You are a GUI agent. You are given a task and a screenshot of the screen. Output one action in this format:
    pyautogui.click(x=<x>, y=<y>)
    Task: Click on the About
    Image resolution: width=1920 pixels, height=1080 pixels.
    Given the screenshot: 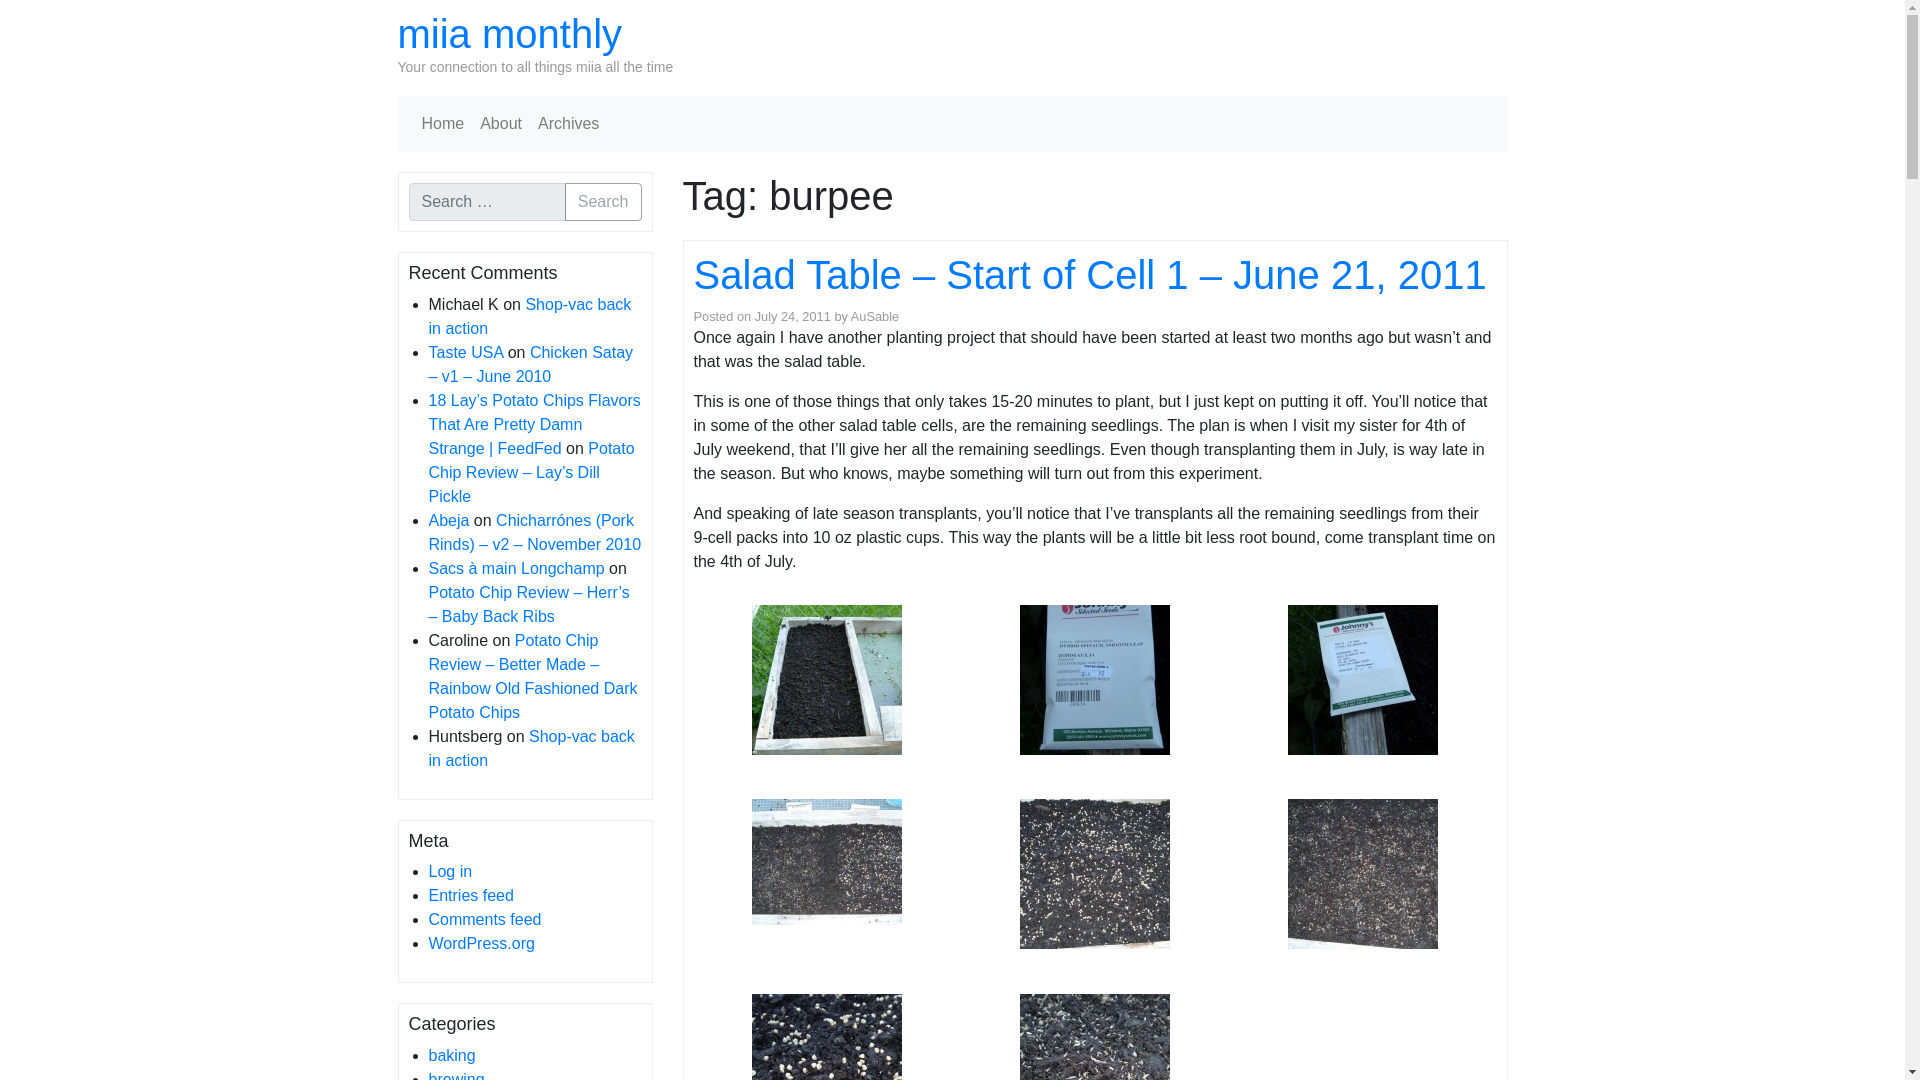 What is the action you would take?
    pyautogui.click(x=500, y=123)
    